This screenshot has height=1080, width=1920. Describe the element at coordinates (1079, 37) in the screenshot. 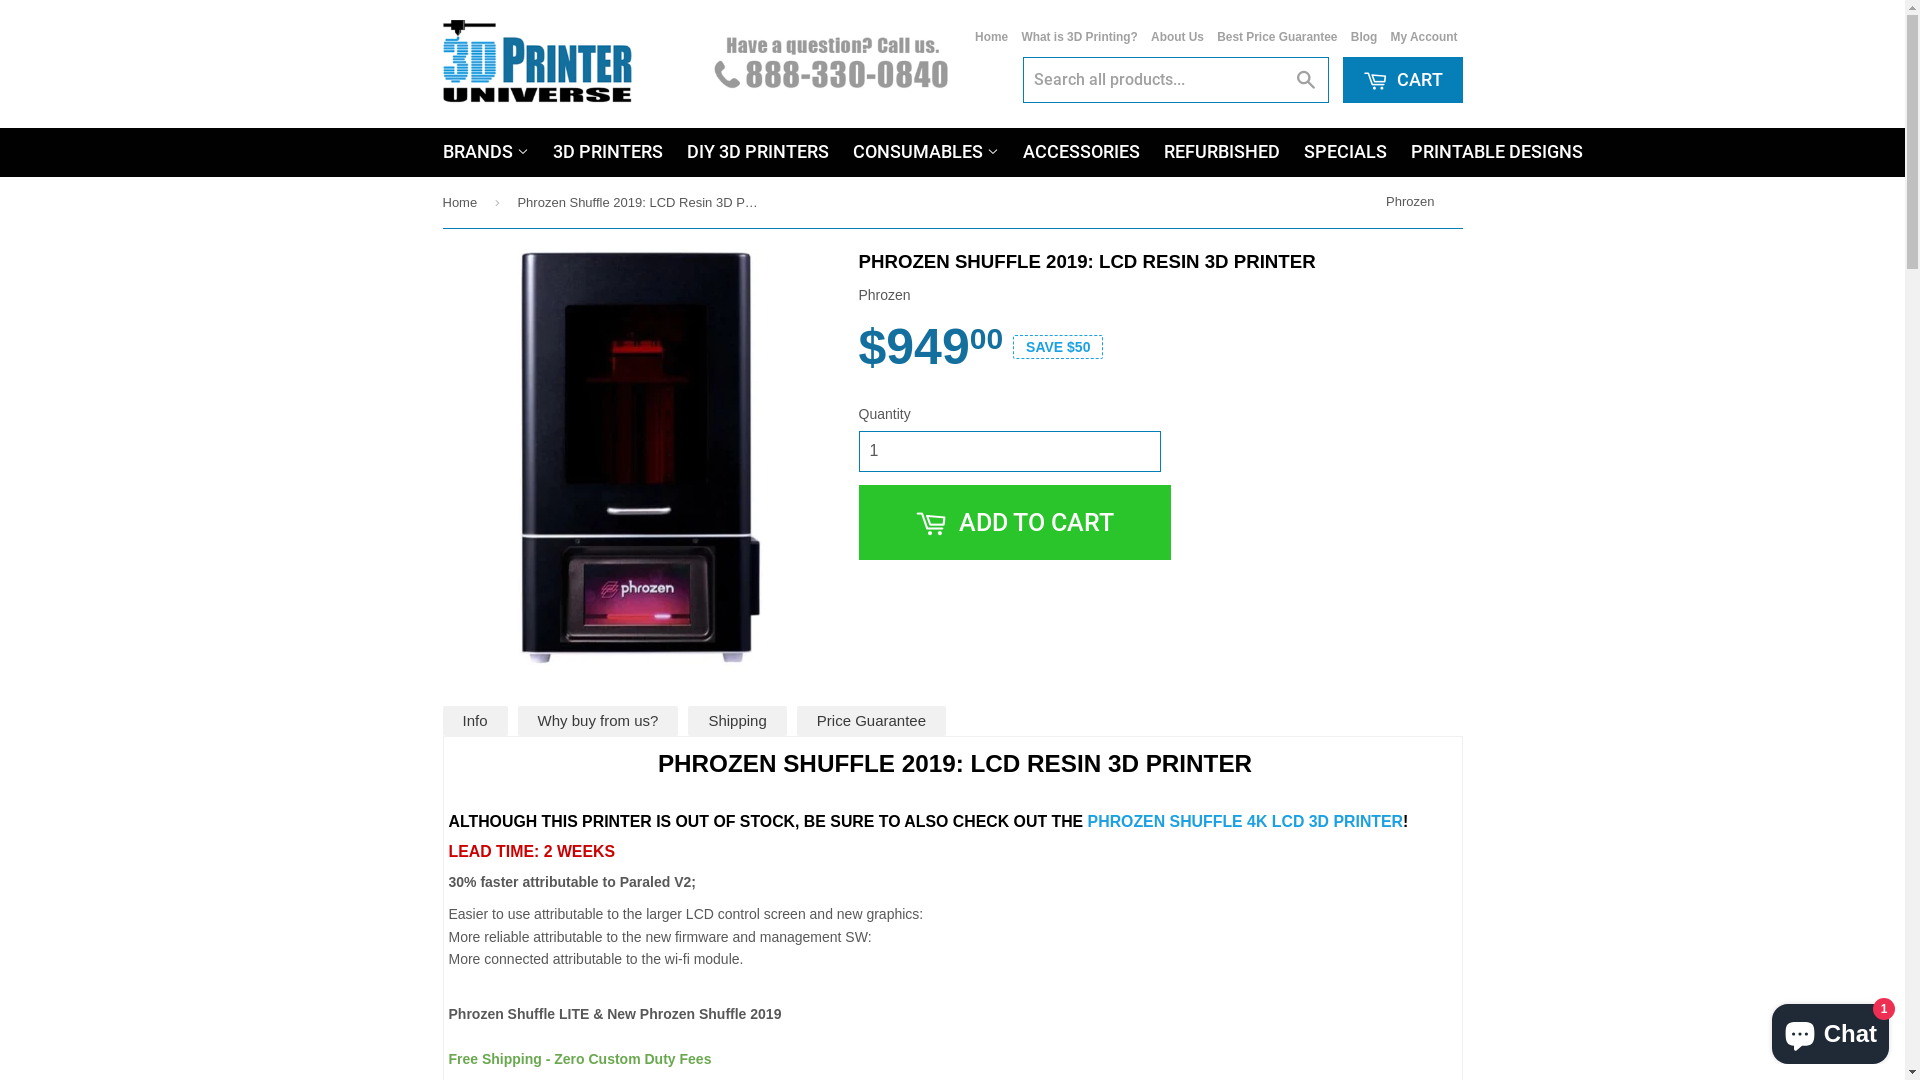

I see `What is 3D Printing?` at that location.